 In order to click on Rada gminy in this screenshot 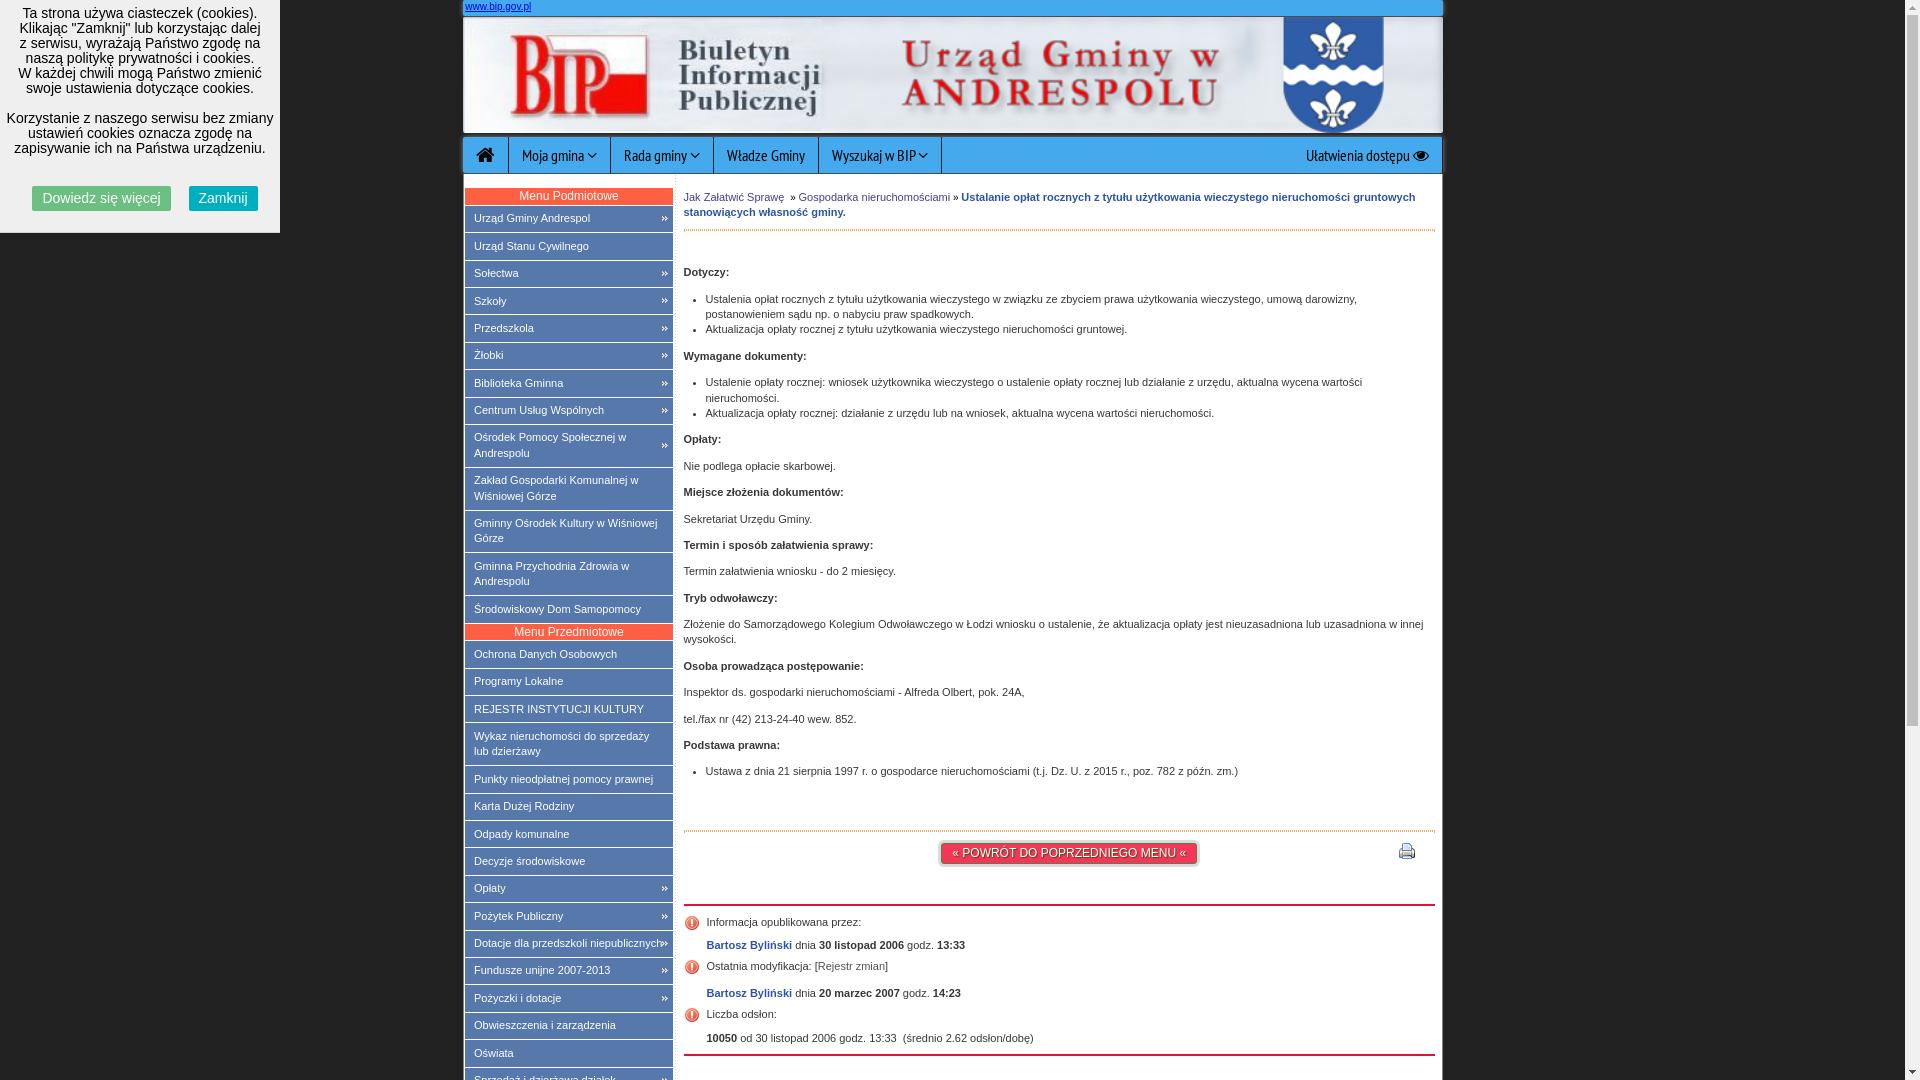, I will do `click(662, 155)`.